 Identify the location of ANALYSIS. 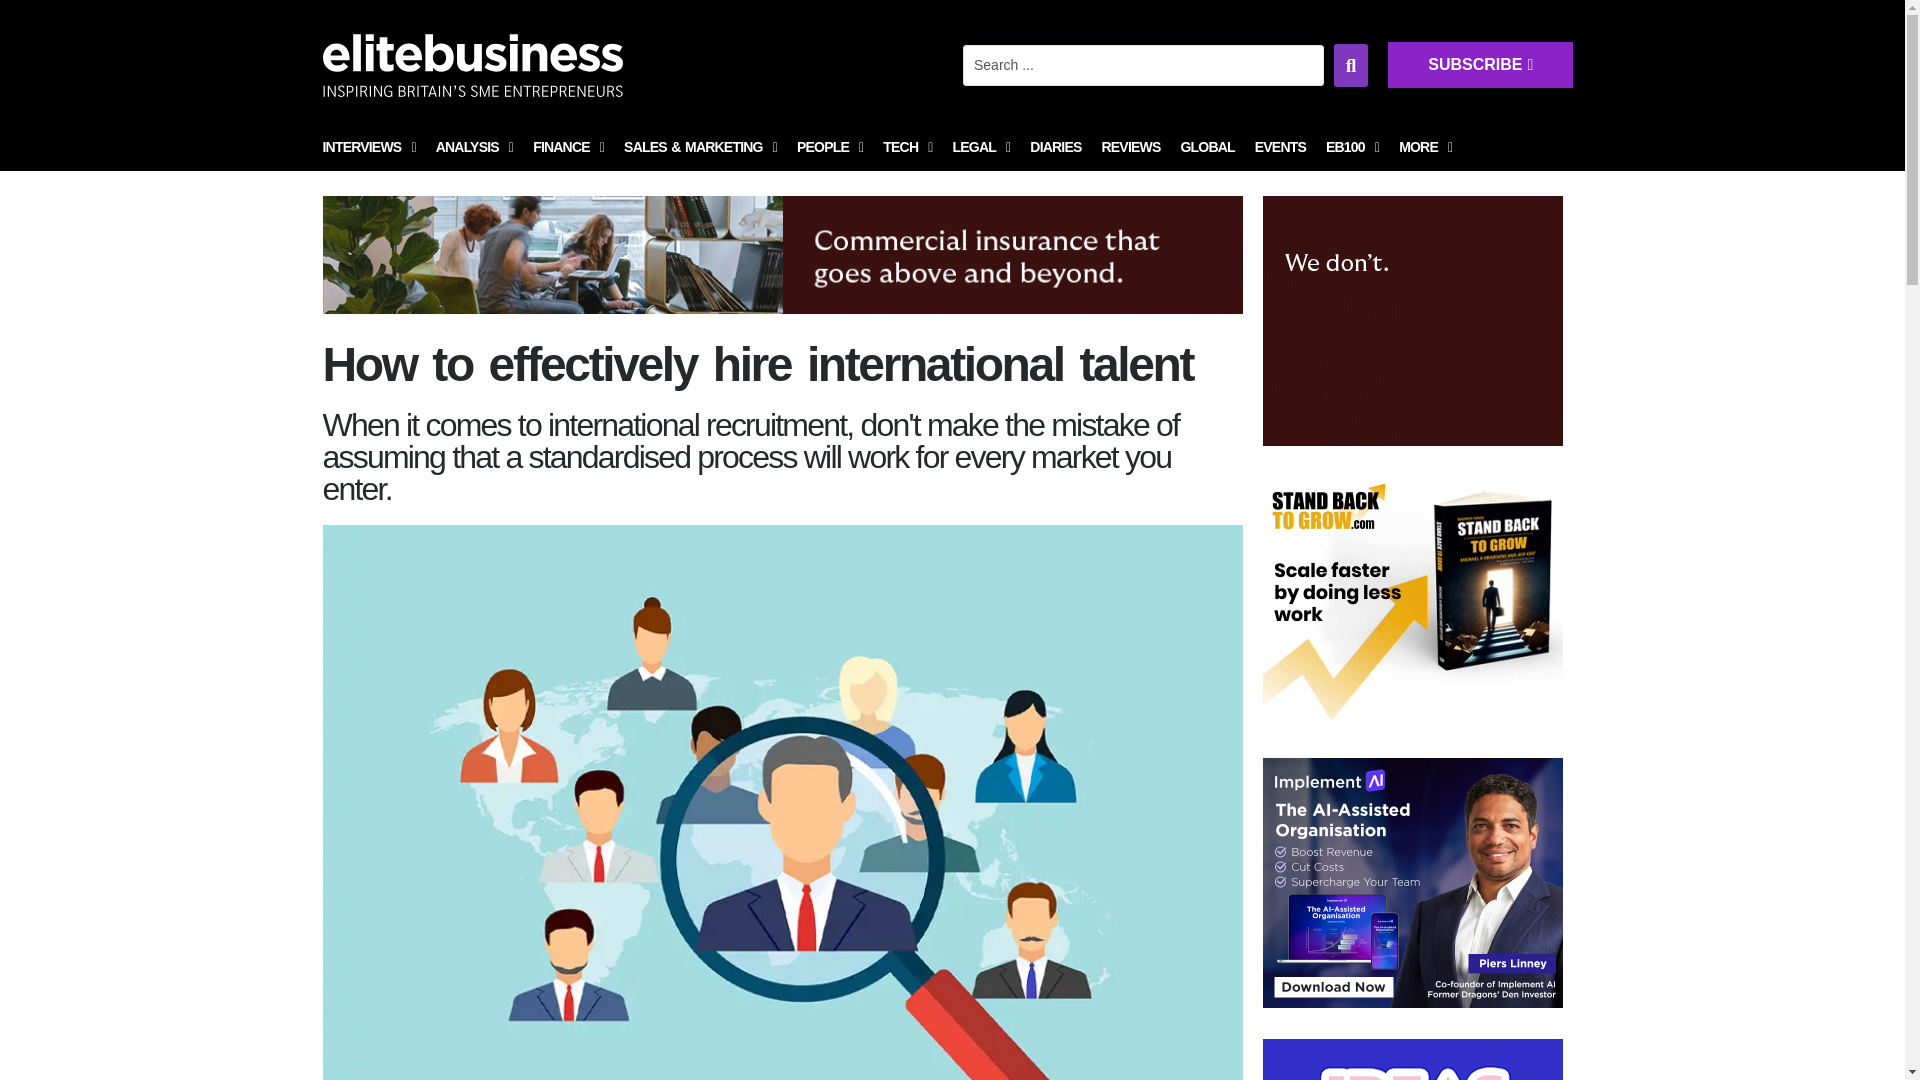
(474, 148).